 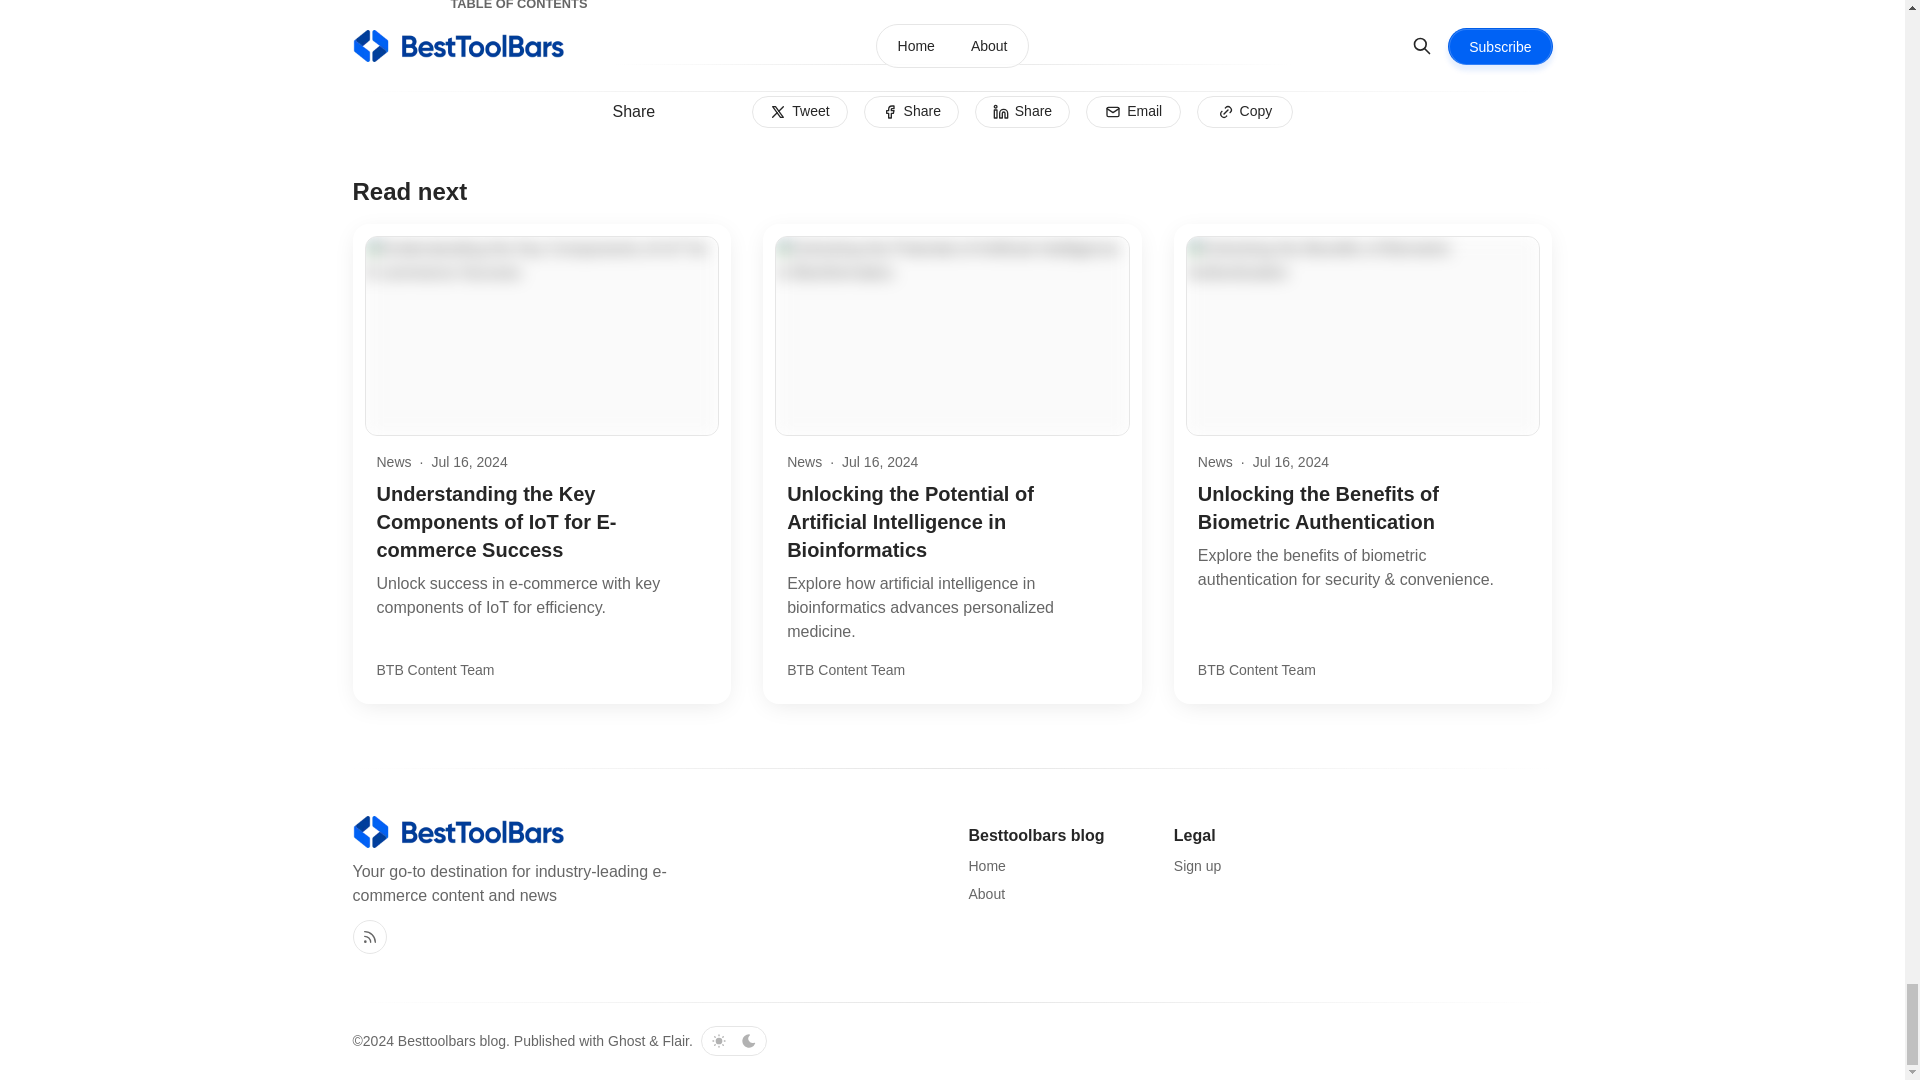 I want to click on News, so click(x=1215, y=462).